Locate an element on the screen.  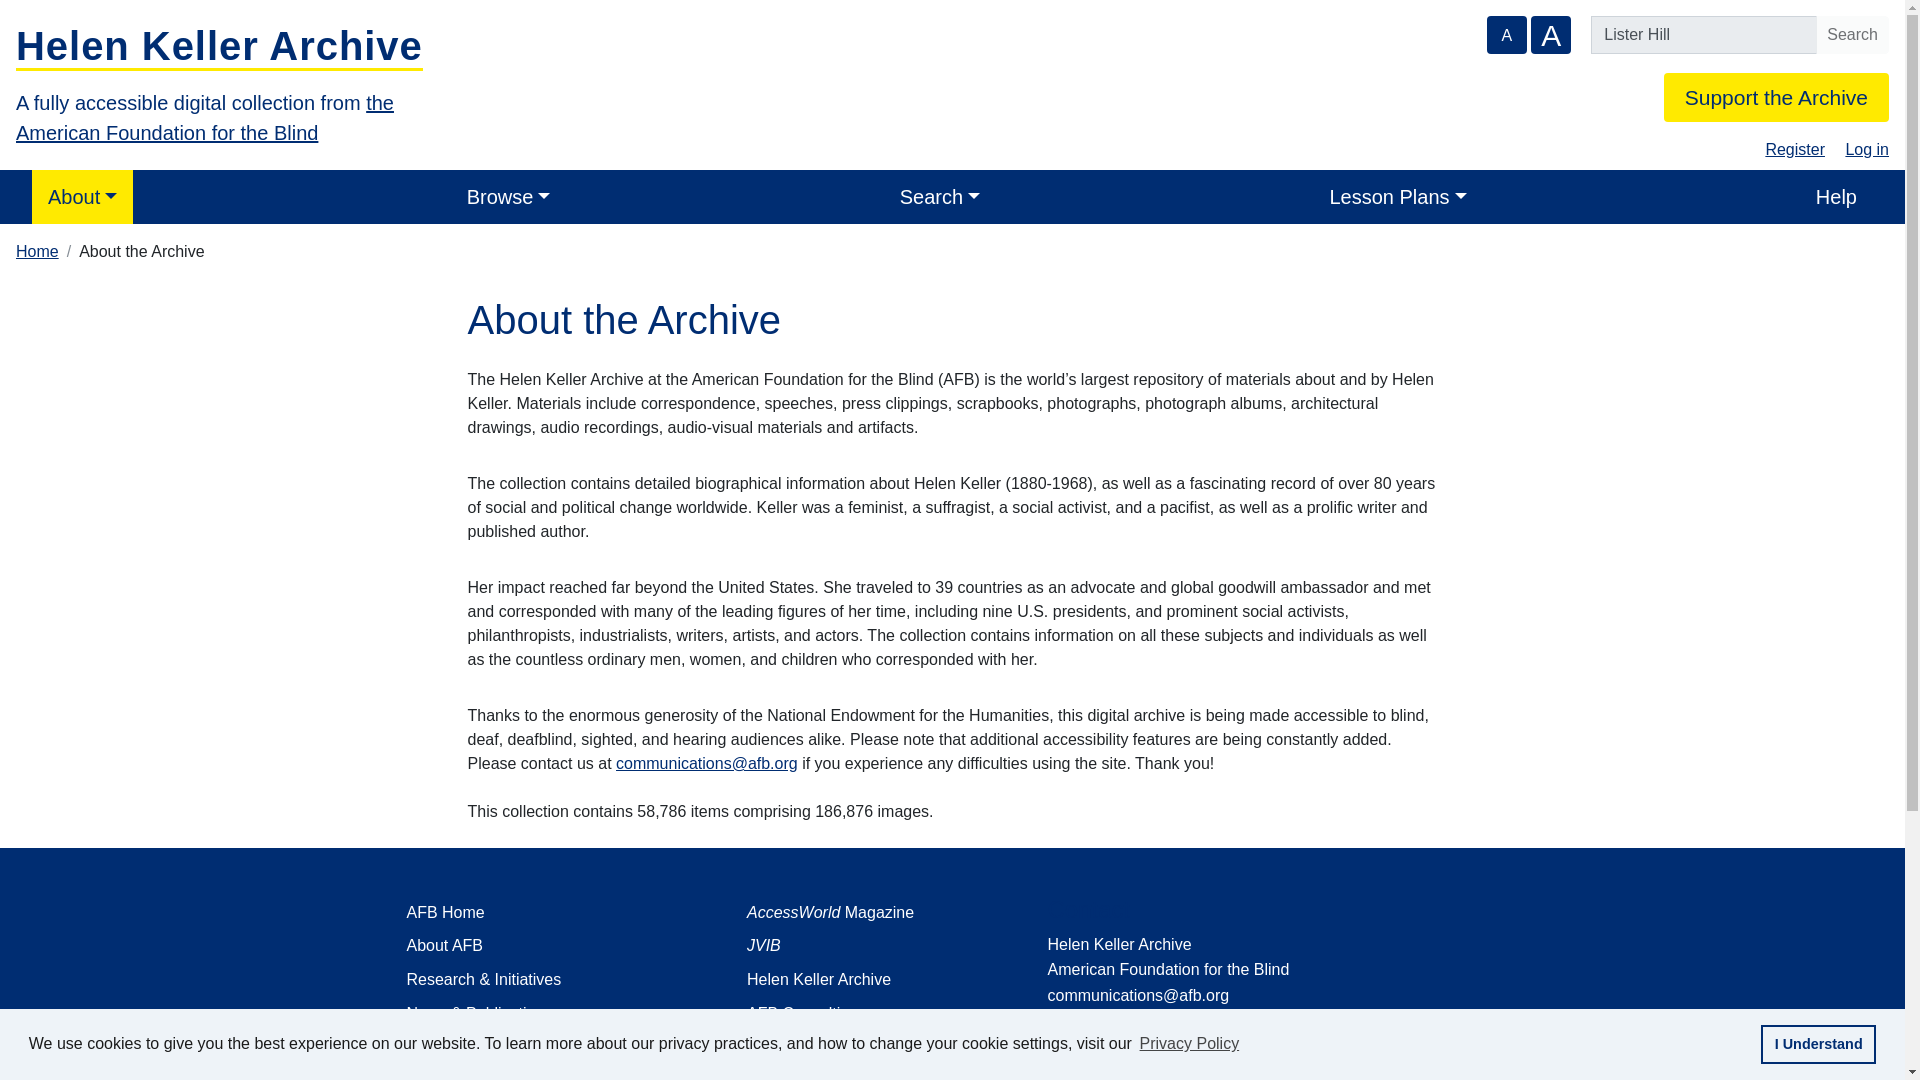
Help is located at coordinates (1836, 196).